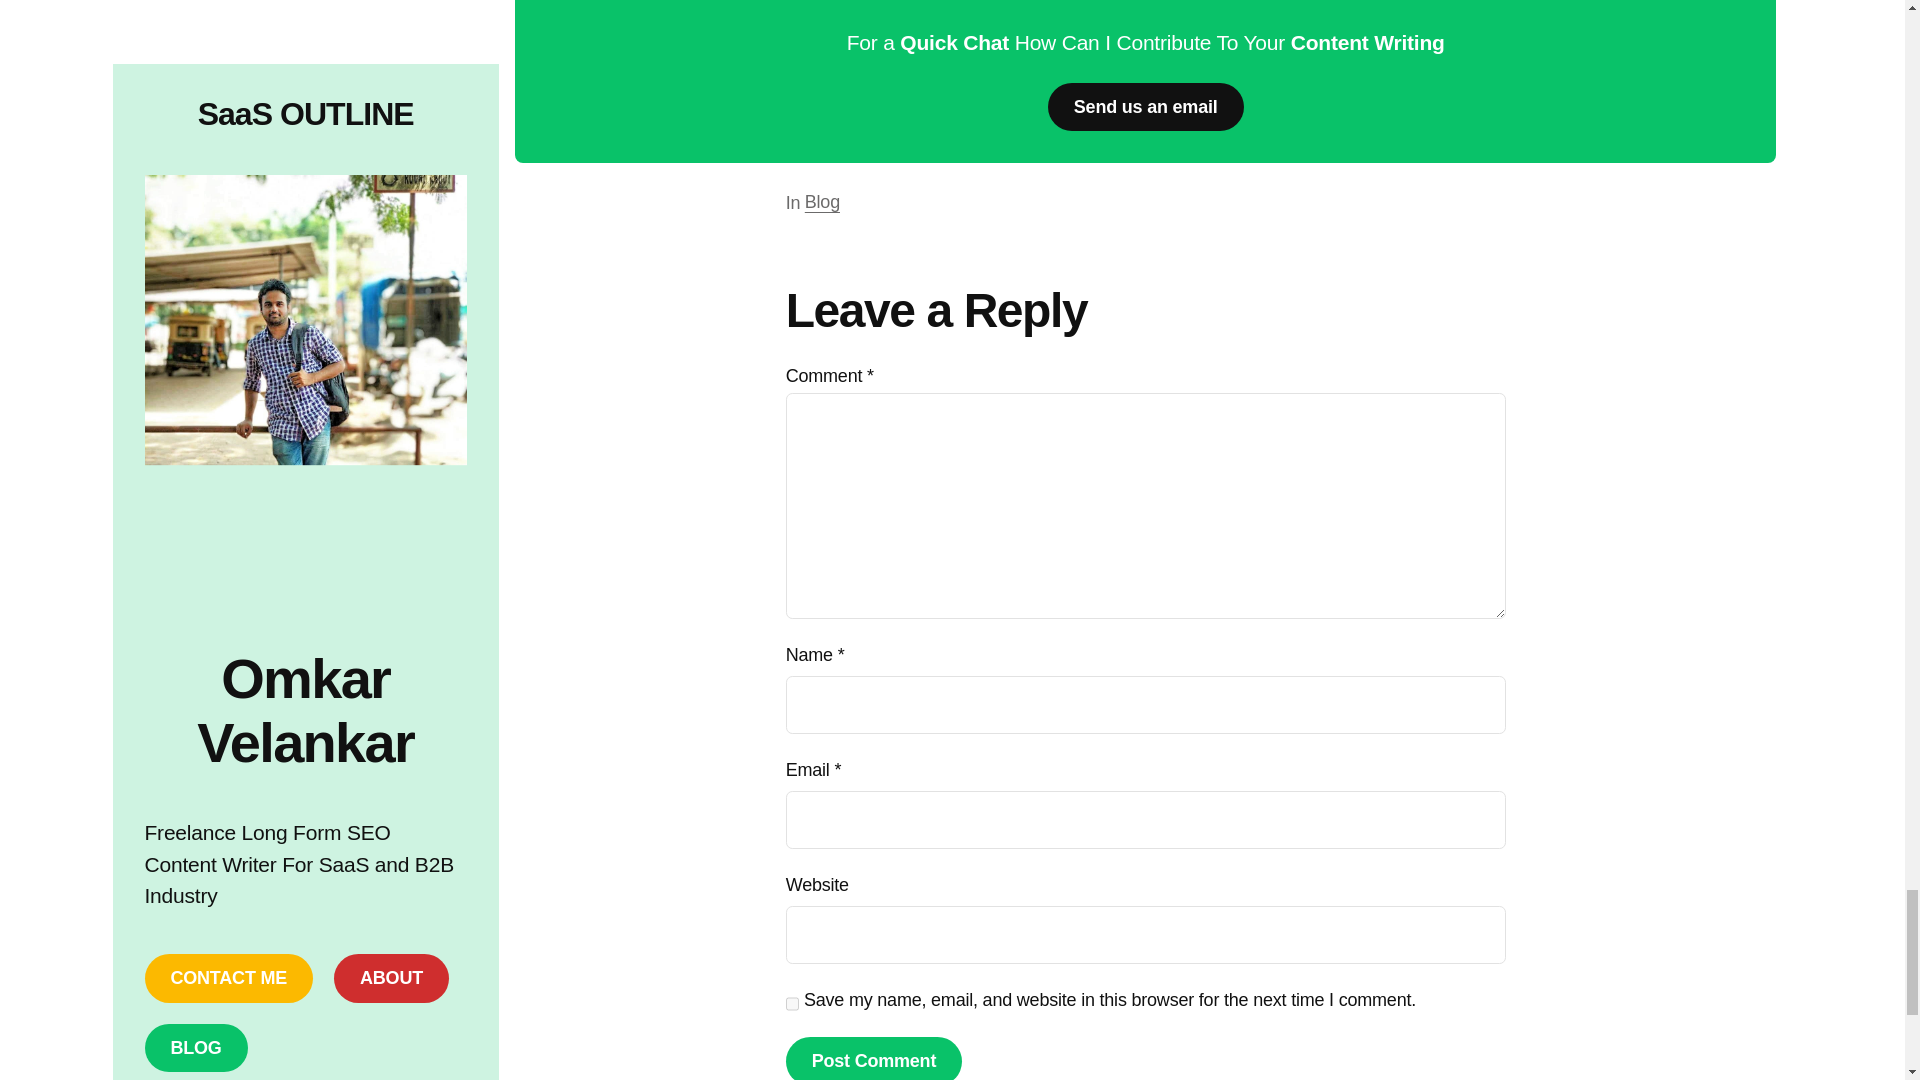 This screenshot has width=1920, height=1080. Describe the element at coordinates (873, 1058) in the screenshot. I see `Post Comment` at that location.